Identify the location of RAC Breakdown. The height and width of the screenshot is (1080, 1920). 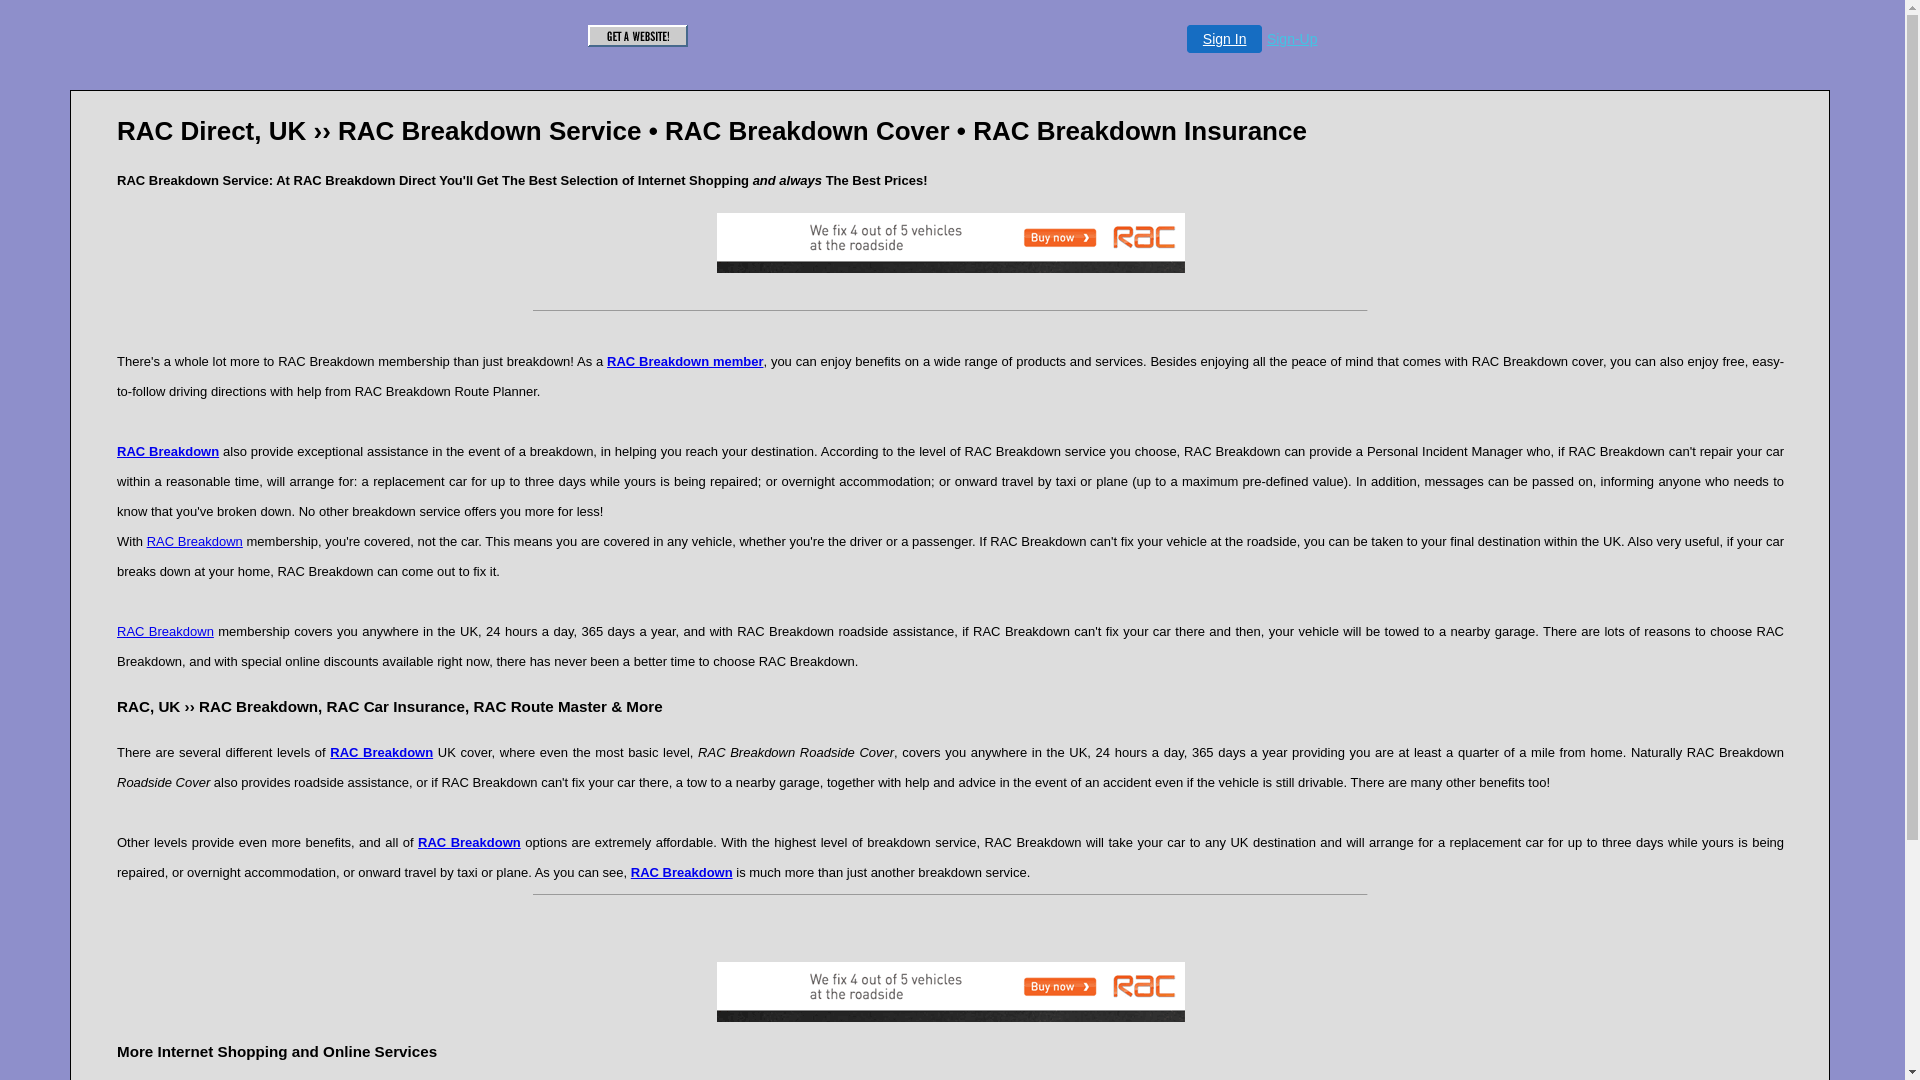
(165, 632).